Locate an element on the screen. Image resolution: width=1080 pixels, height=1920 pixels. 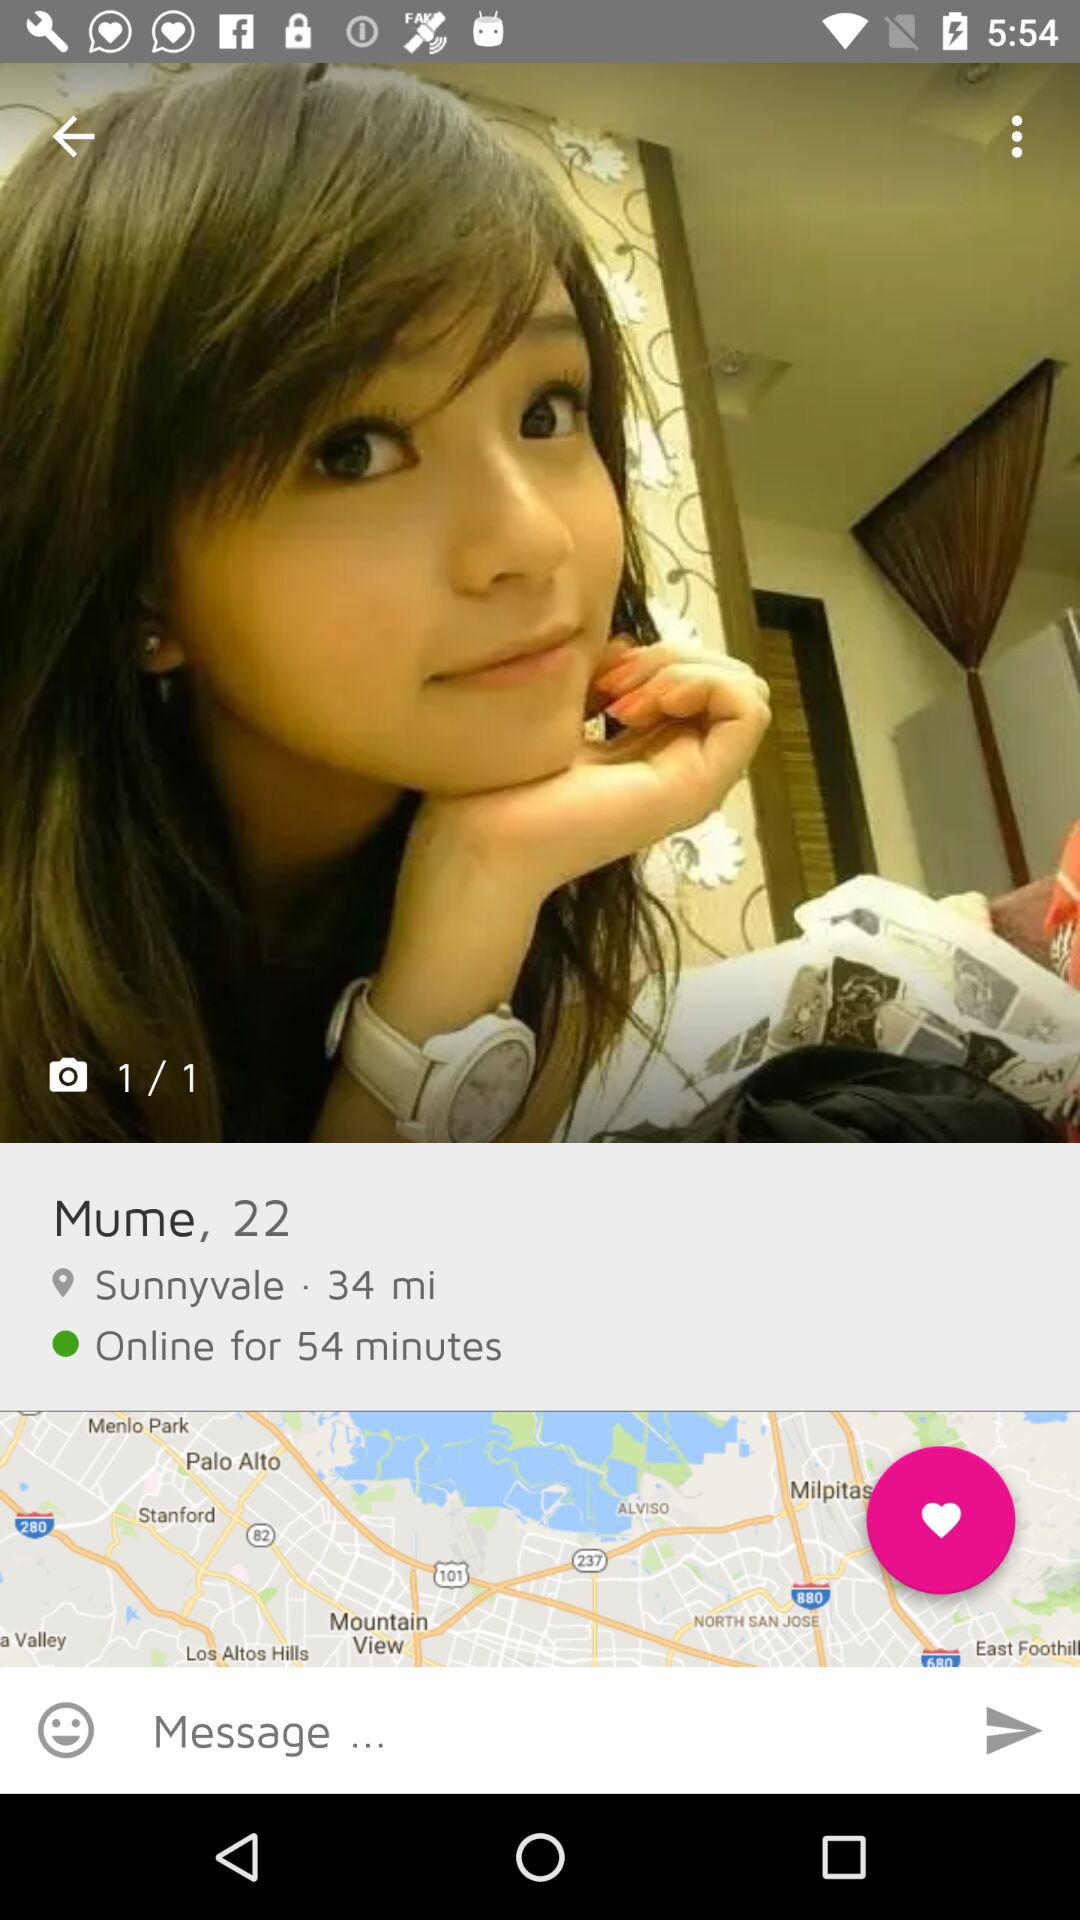
type message is located at coordinates (540, 1730).